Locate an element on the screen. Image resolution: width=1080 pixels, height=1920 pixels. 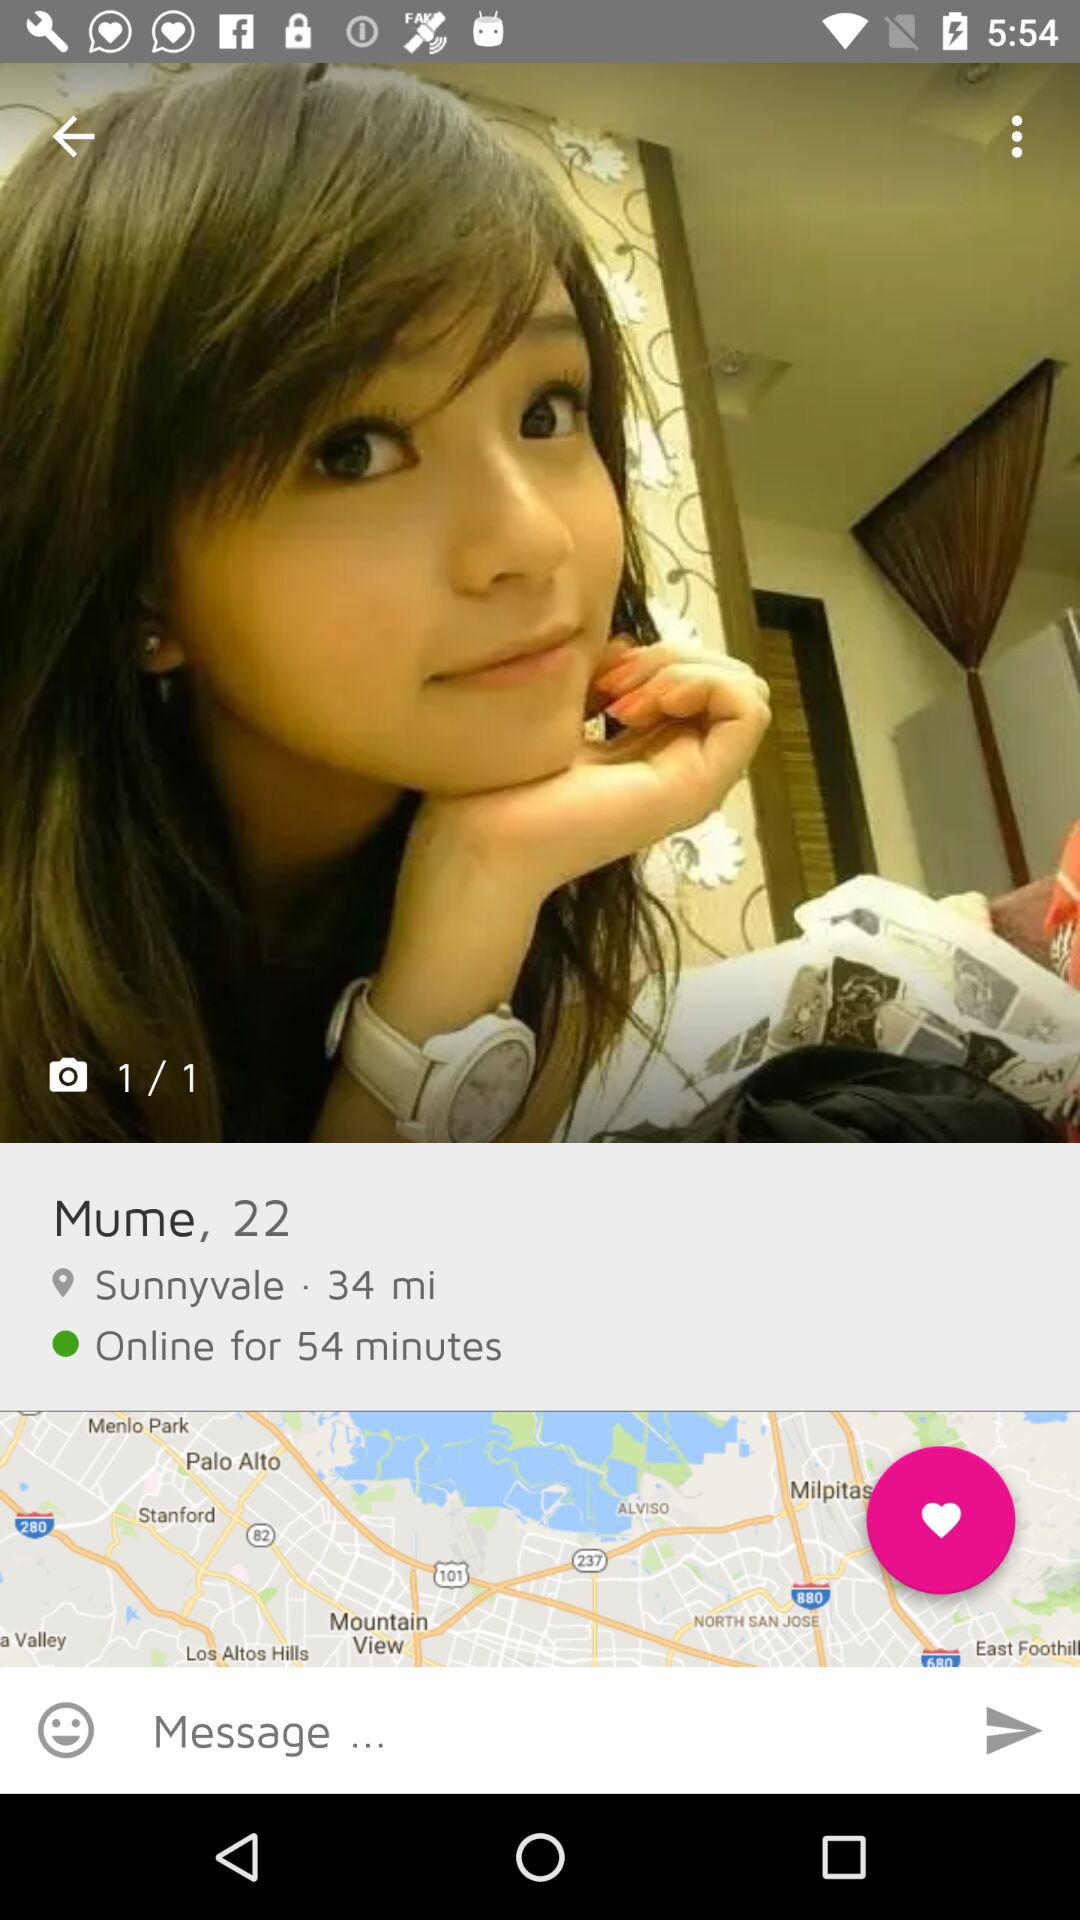
type message is located at coordinates (540, 1730).